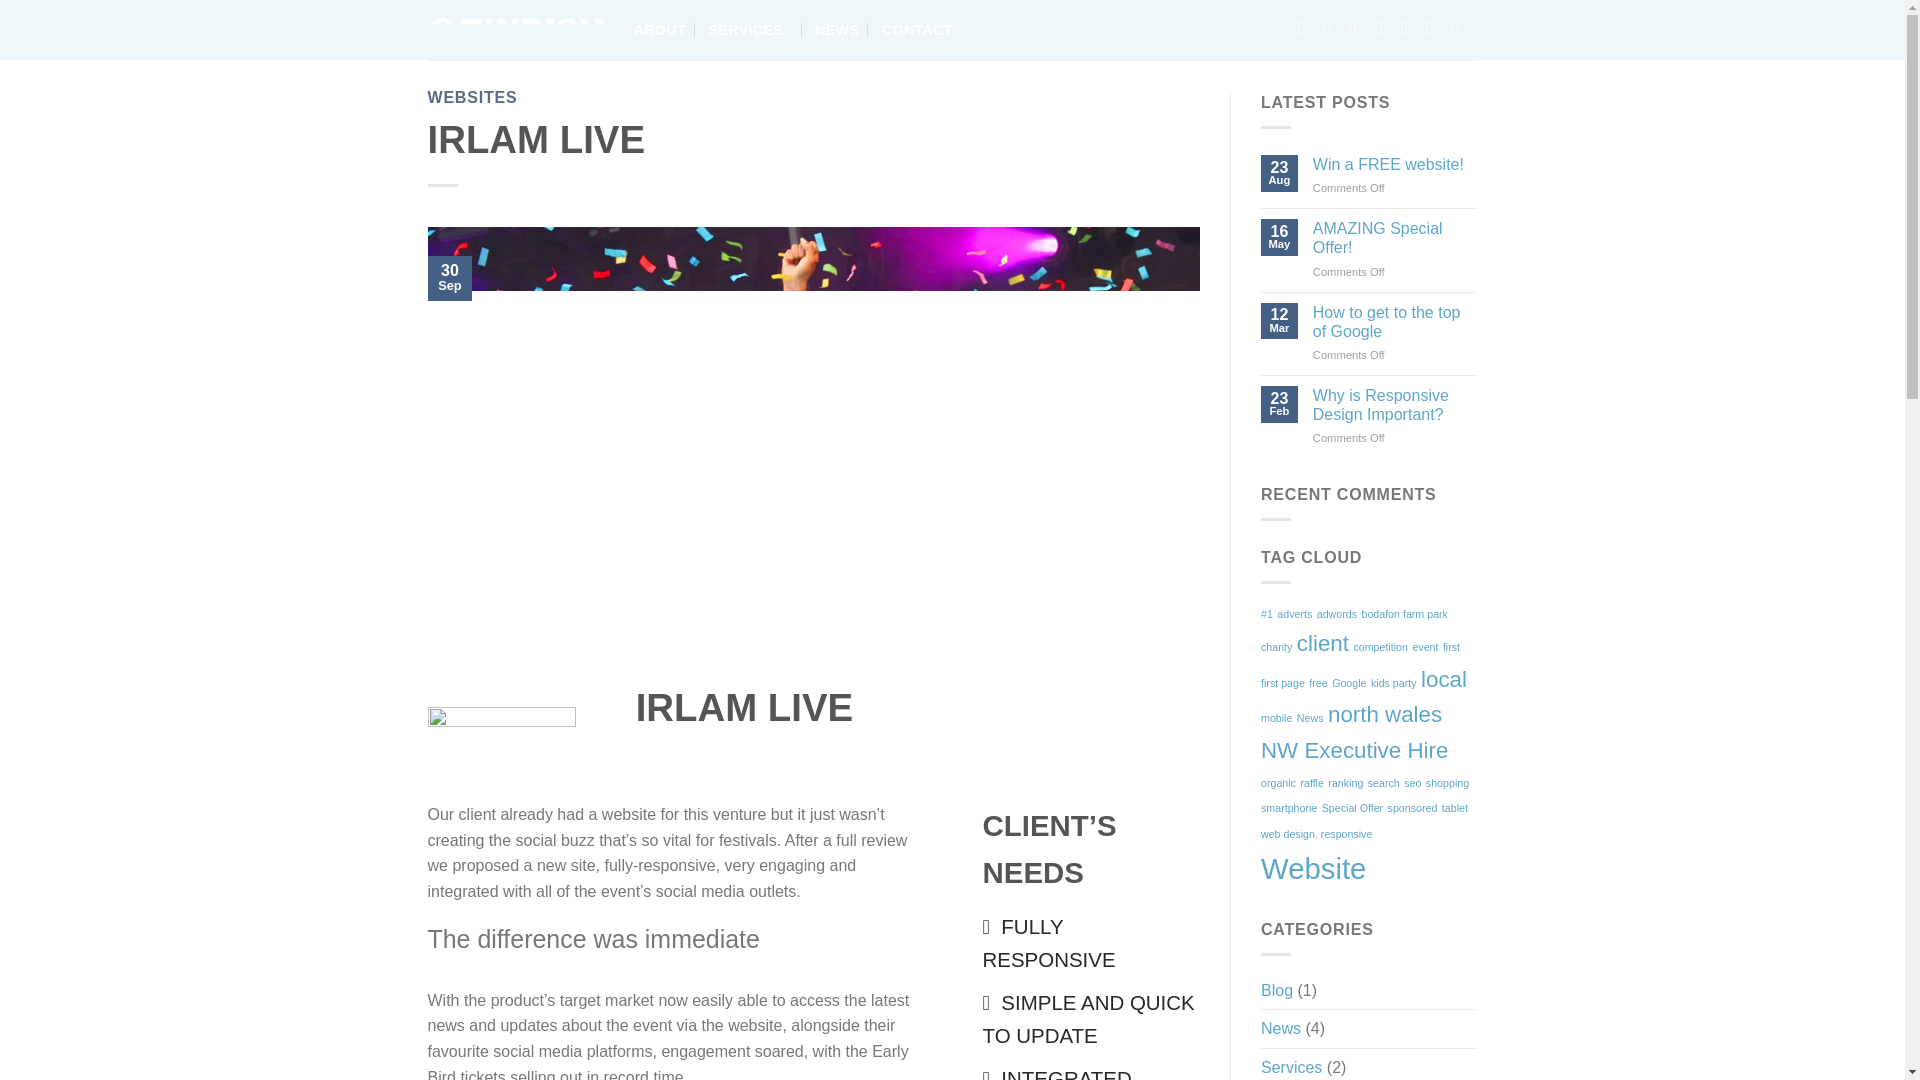  Describe the element at coordinates (836, 30) in the screenshot. I see `NEWS` at that location.